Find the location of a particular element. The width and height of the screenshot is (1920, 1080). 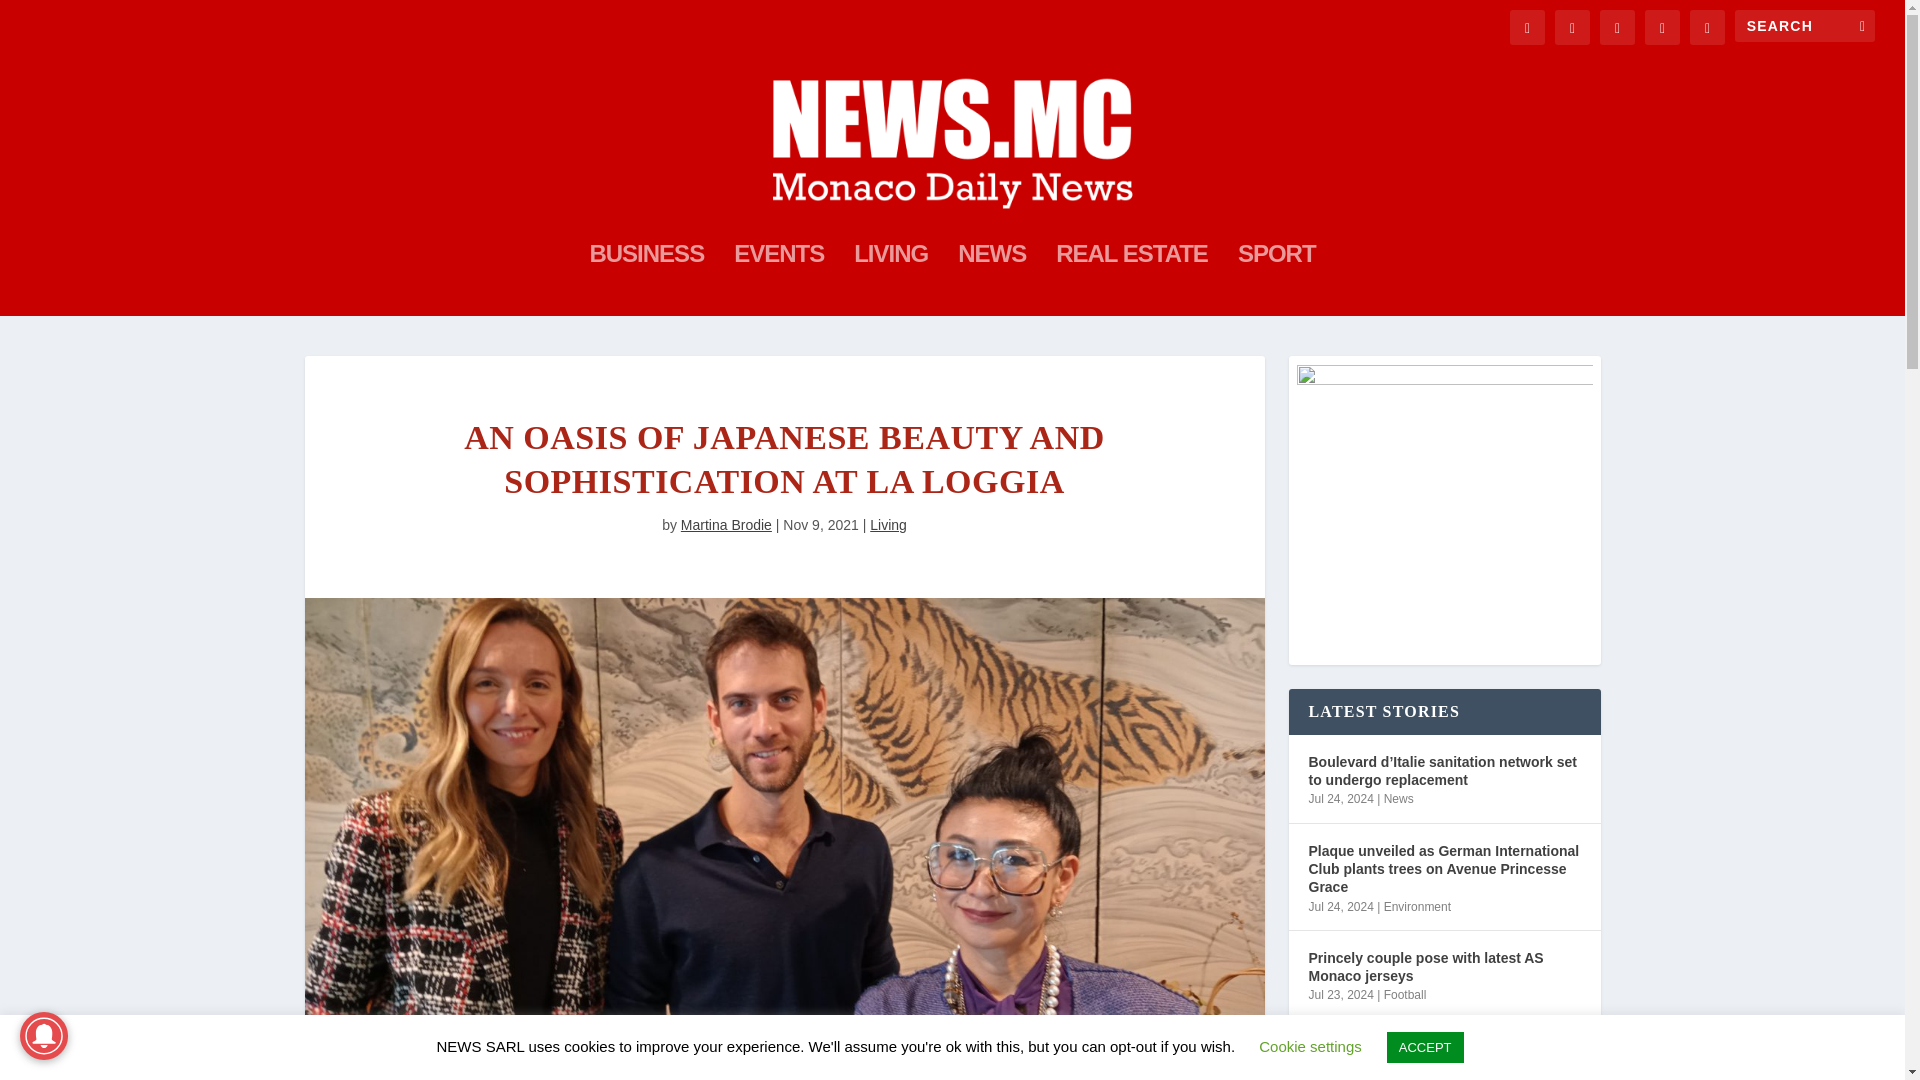

Posts by Martina Brodie is located at coordinates (726, 525).